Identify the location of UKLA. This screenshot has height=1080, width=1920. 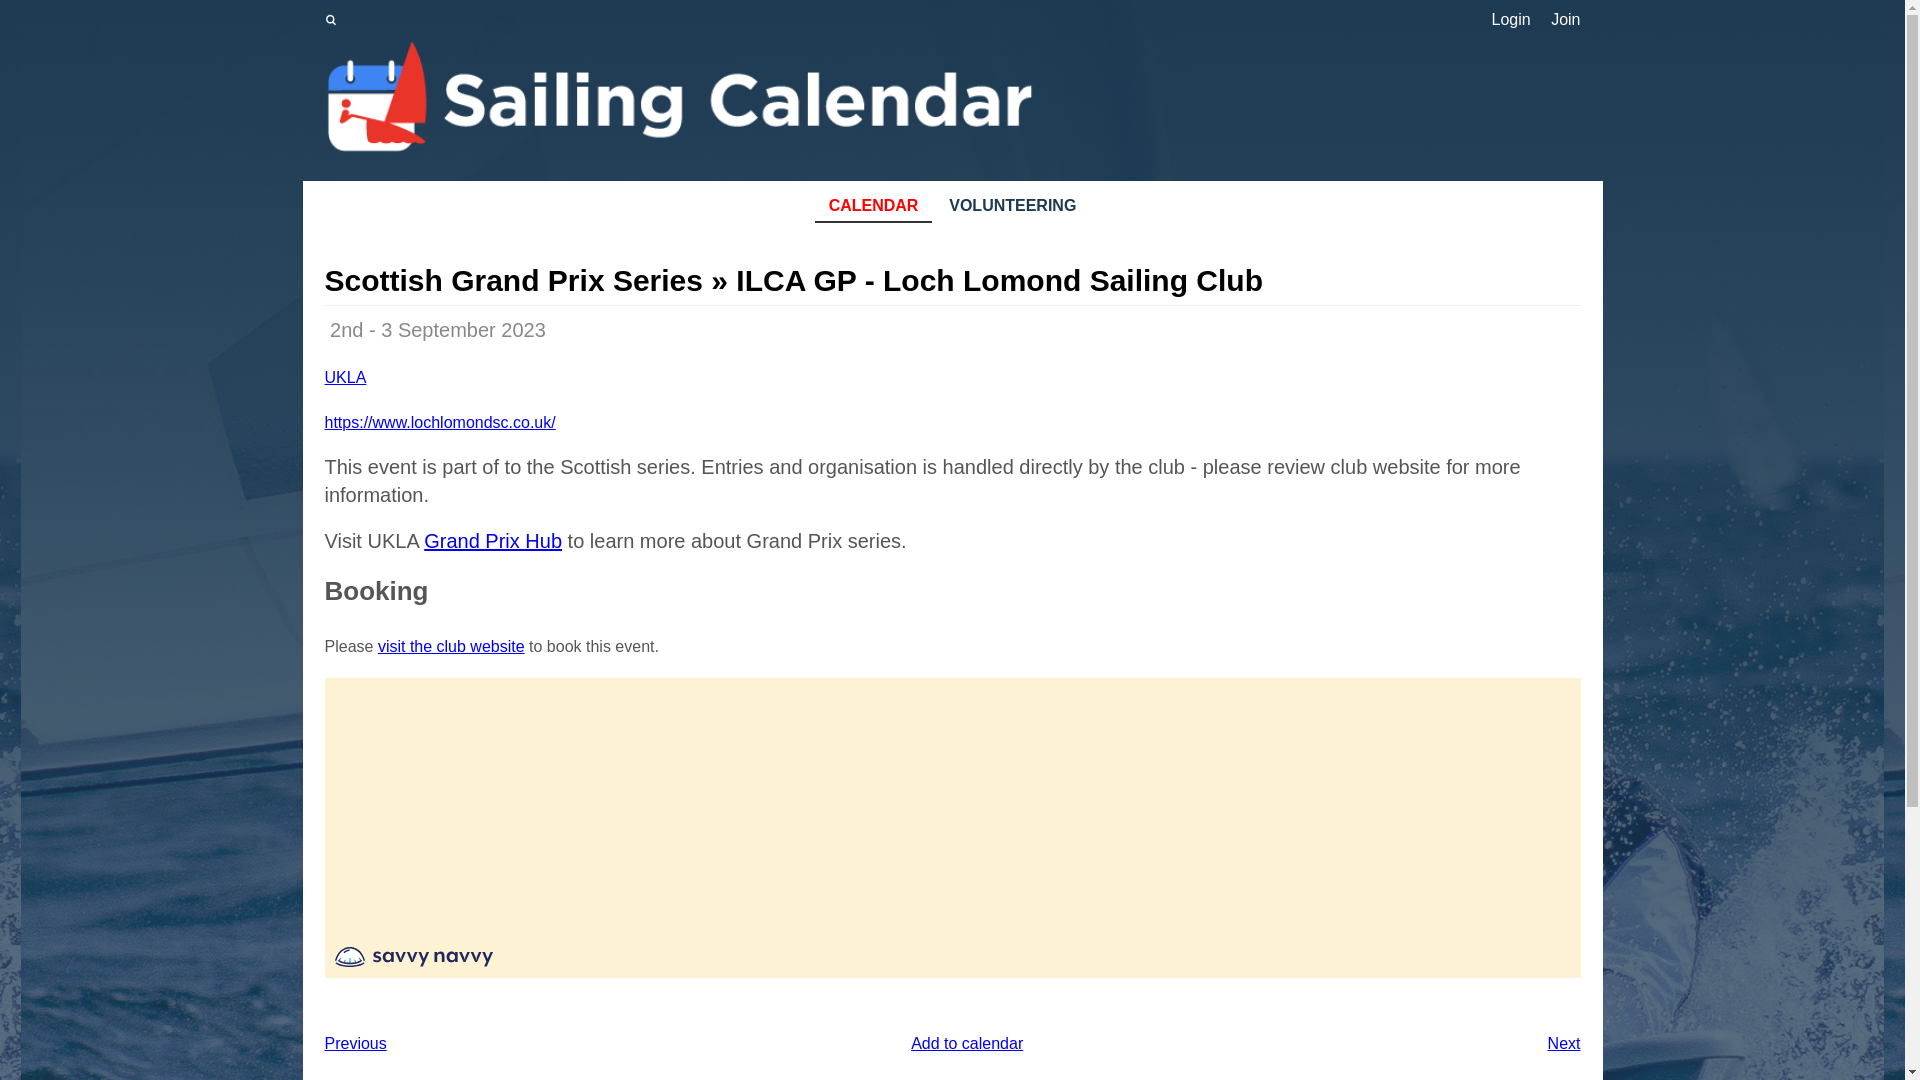
(345, 377).